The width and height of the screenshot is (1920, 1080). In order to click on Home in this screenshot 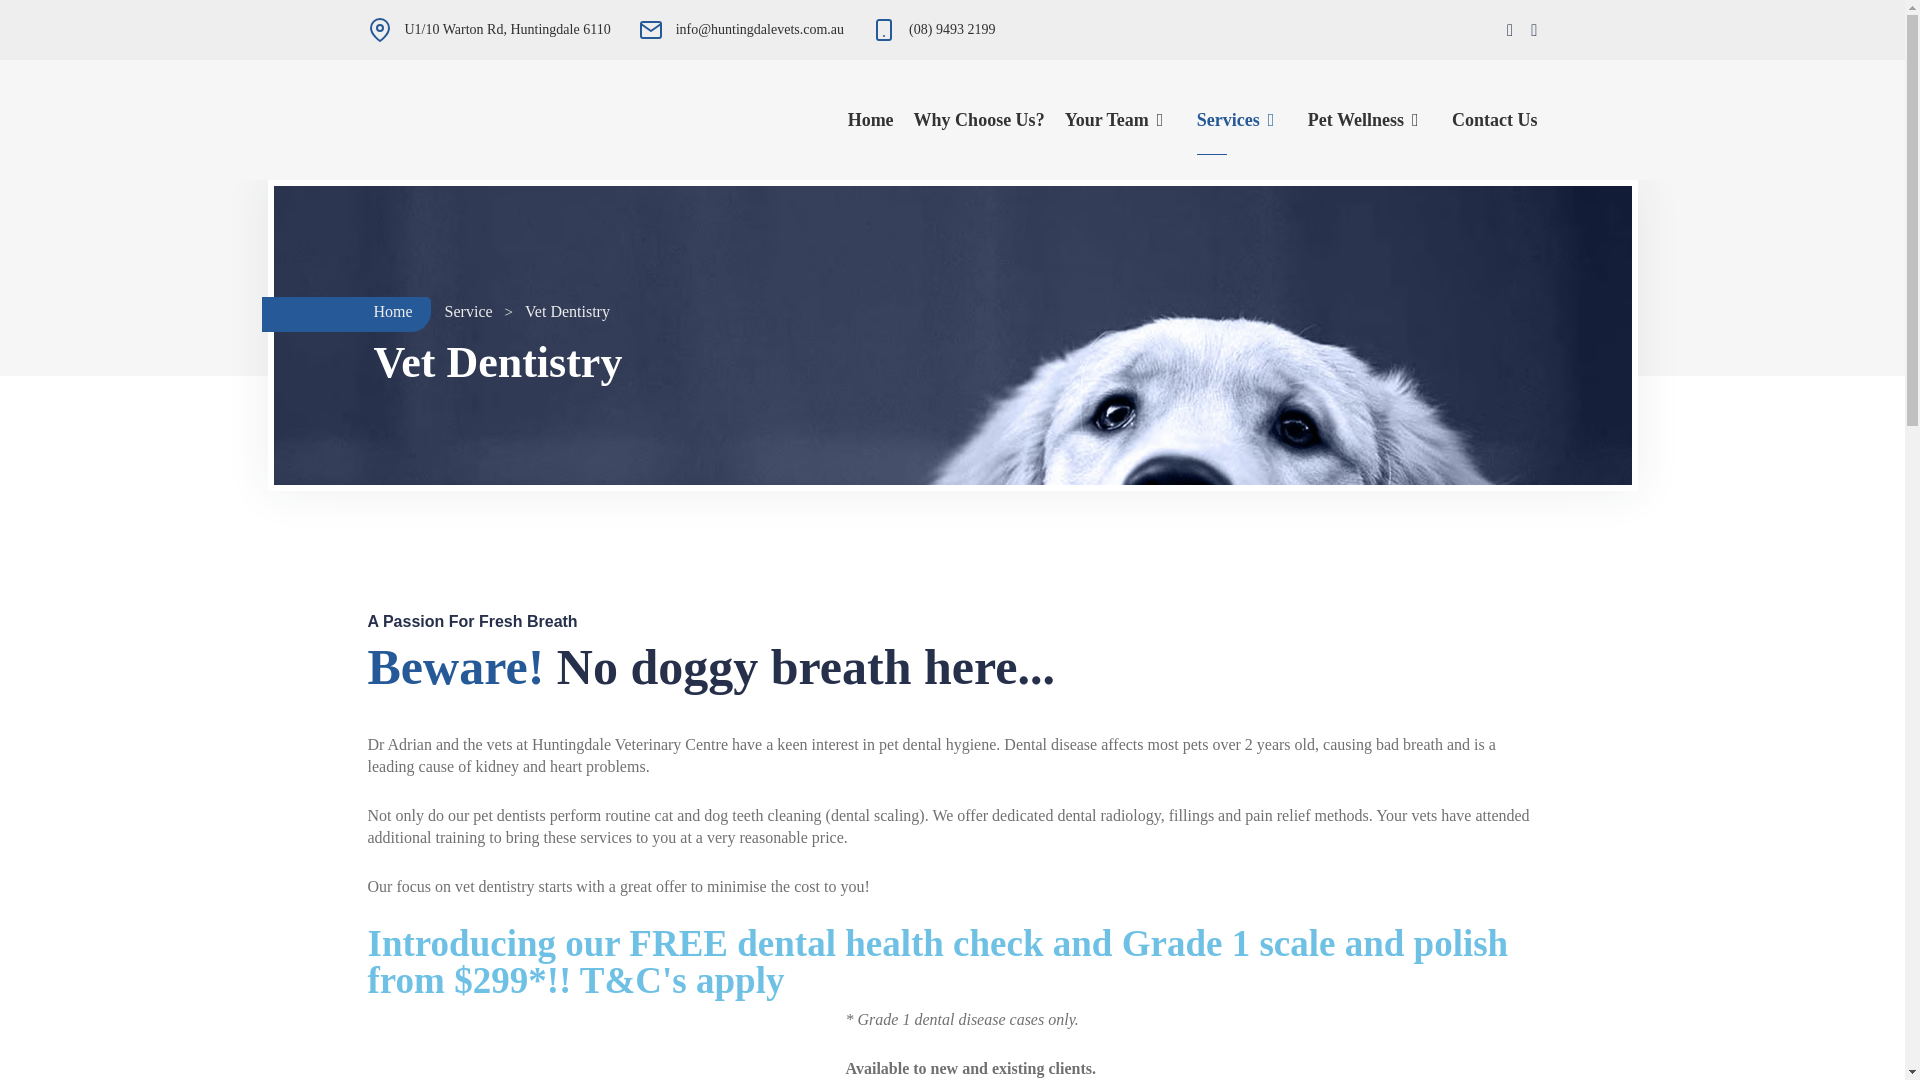, I will do `click(394, 312)`.